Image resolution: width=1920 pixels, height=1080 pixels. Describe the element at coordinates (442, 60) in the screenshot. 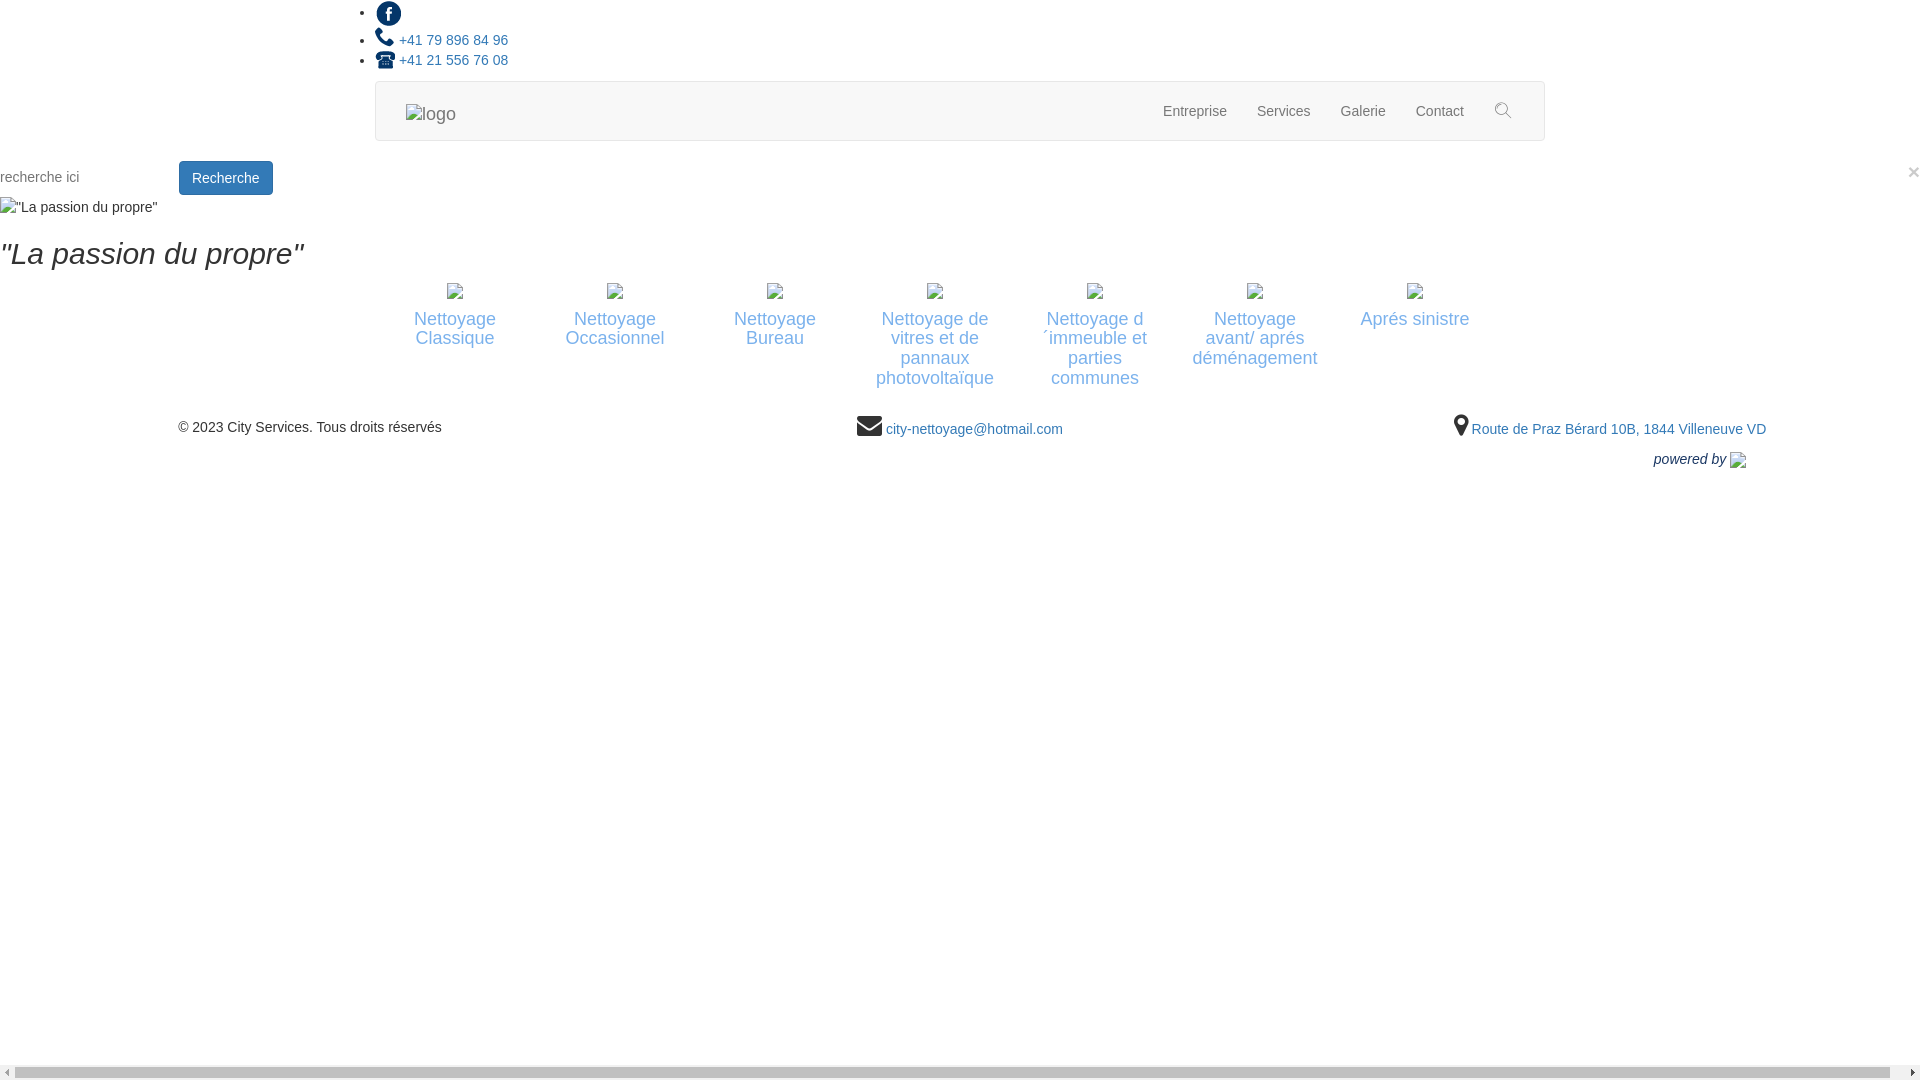

I see `+41 21 556 76 08` at that location.